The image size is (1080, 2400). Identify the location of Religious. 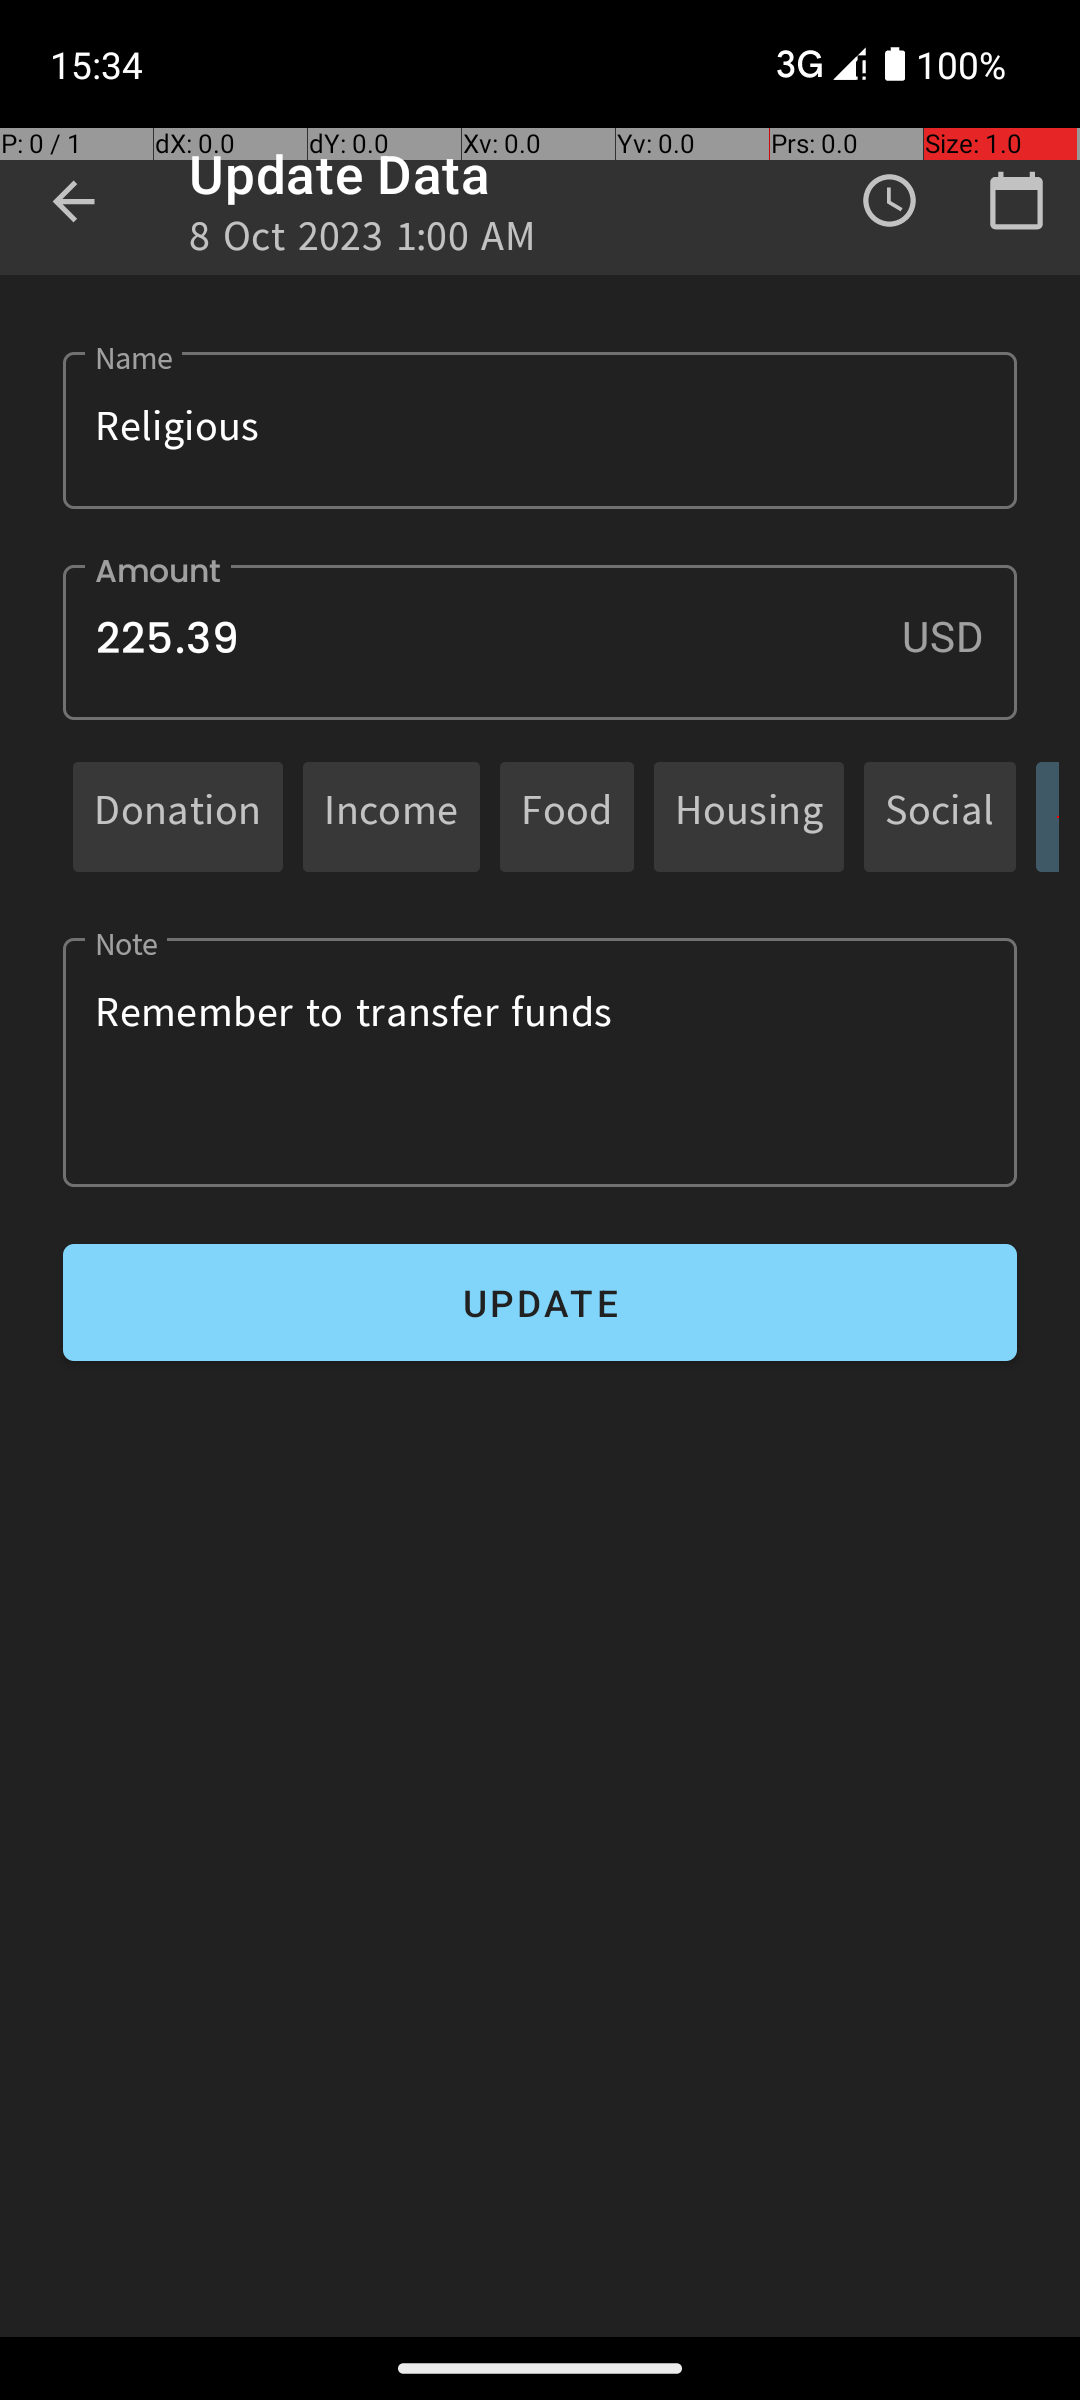
(540, 430).